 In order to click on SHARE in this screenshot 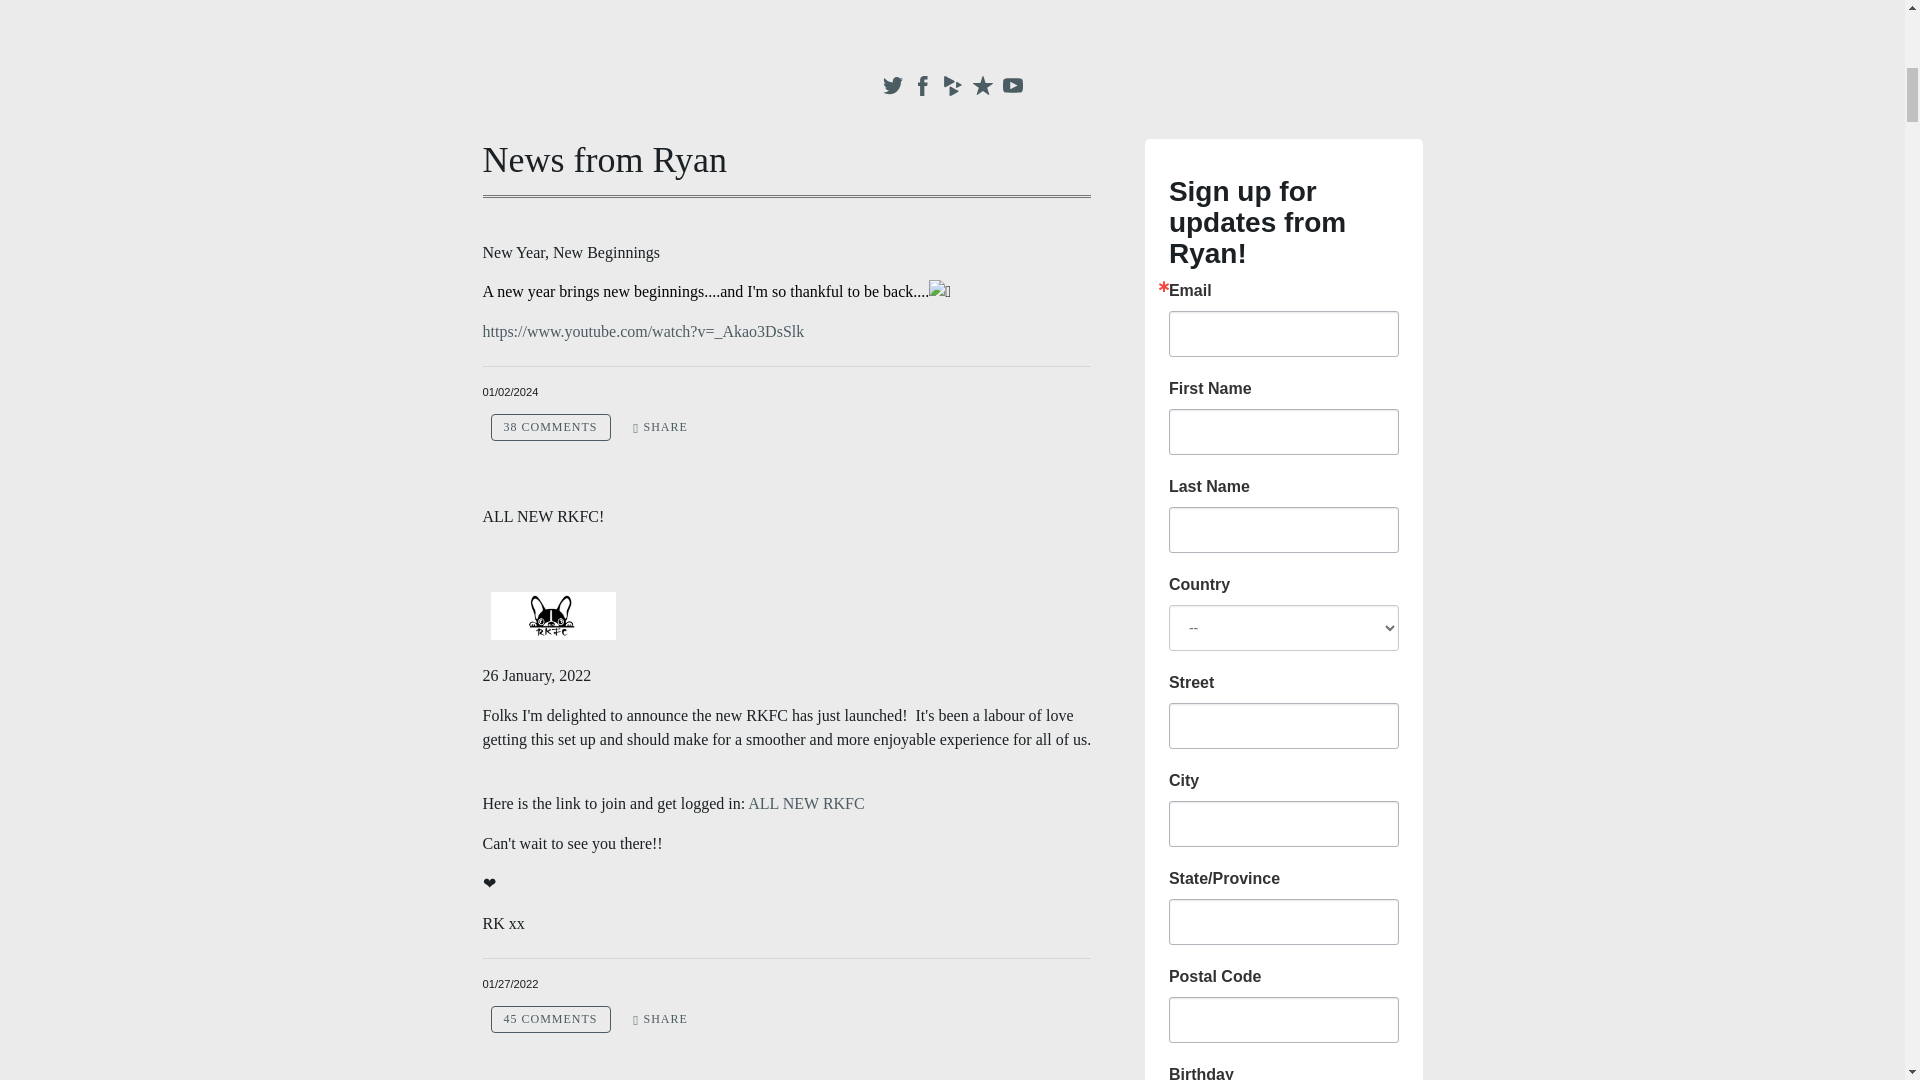, I will do `click(660, 426)`.